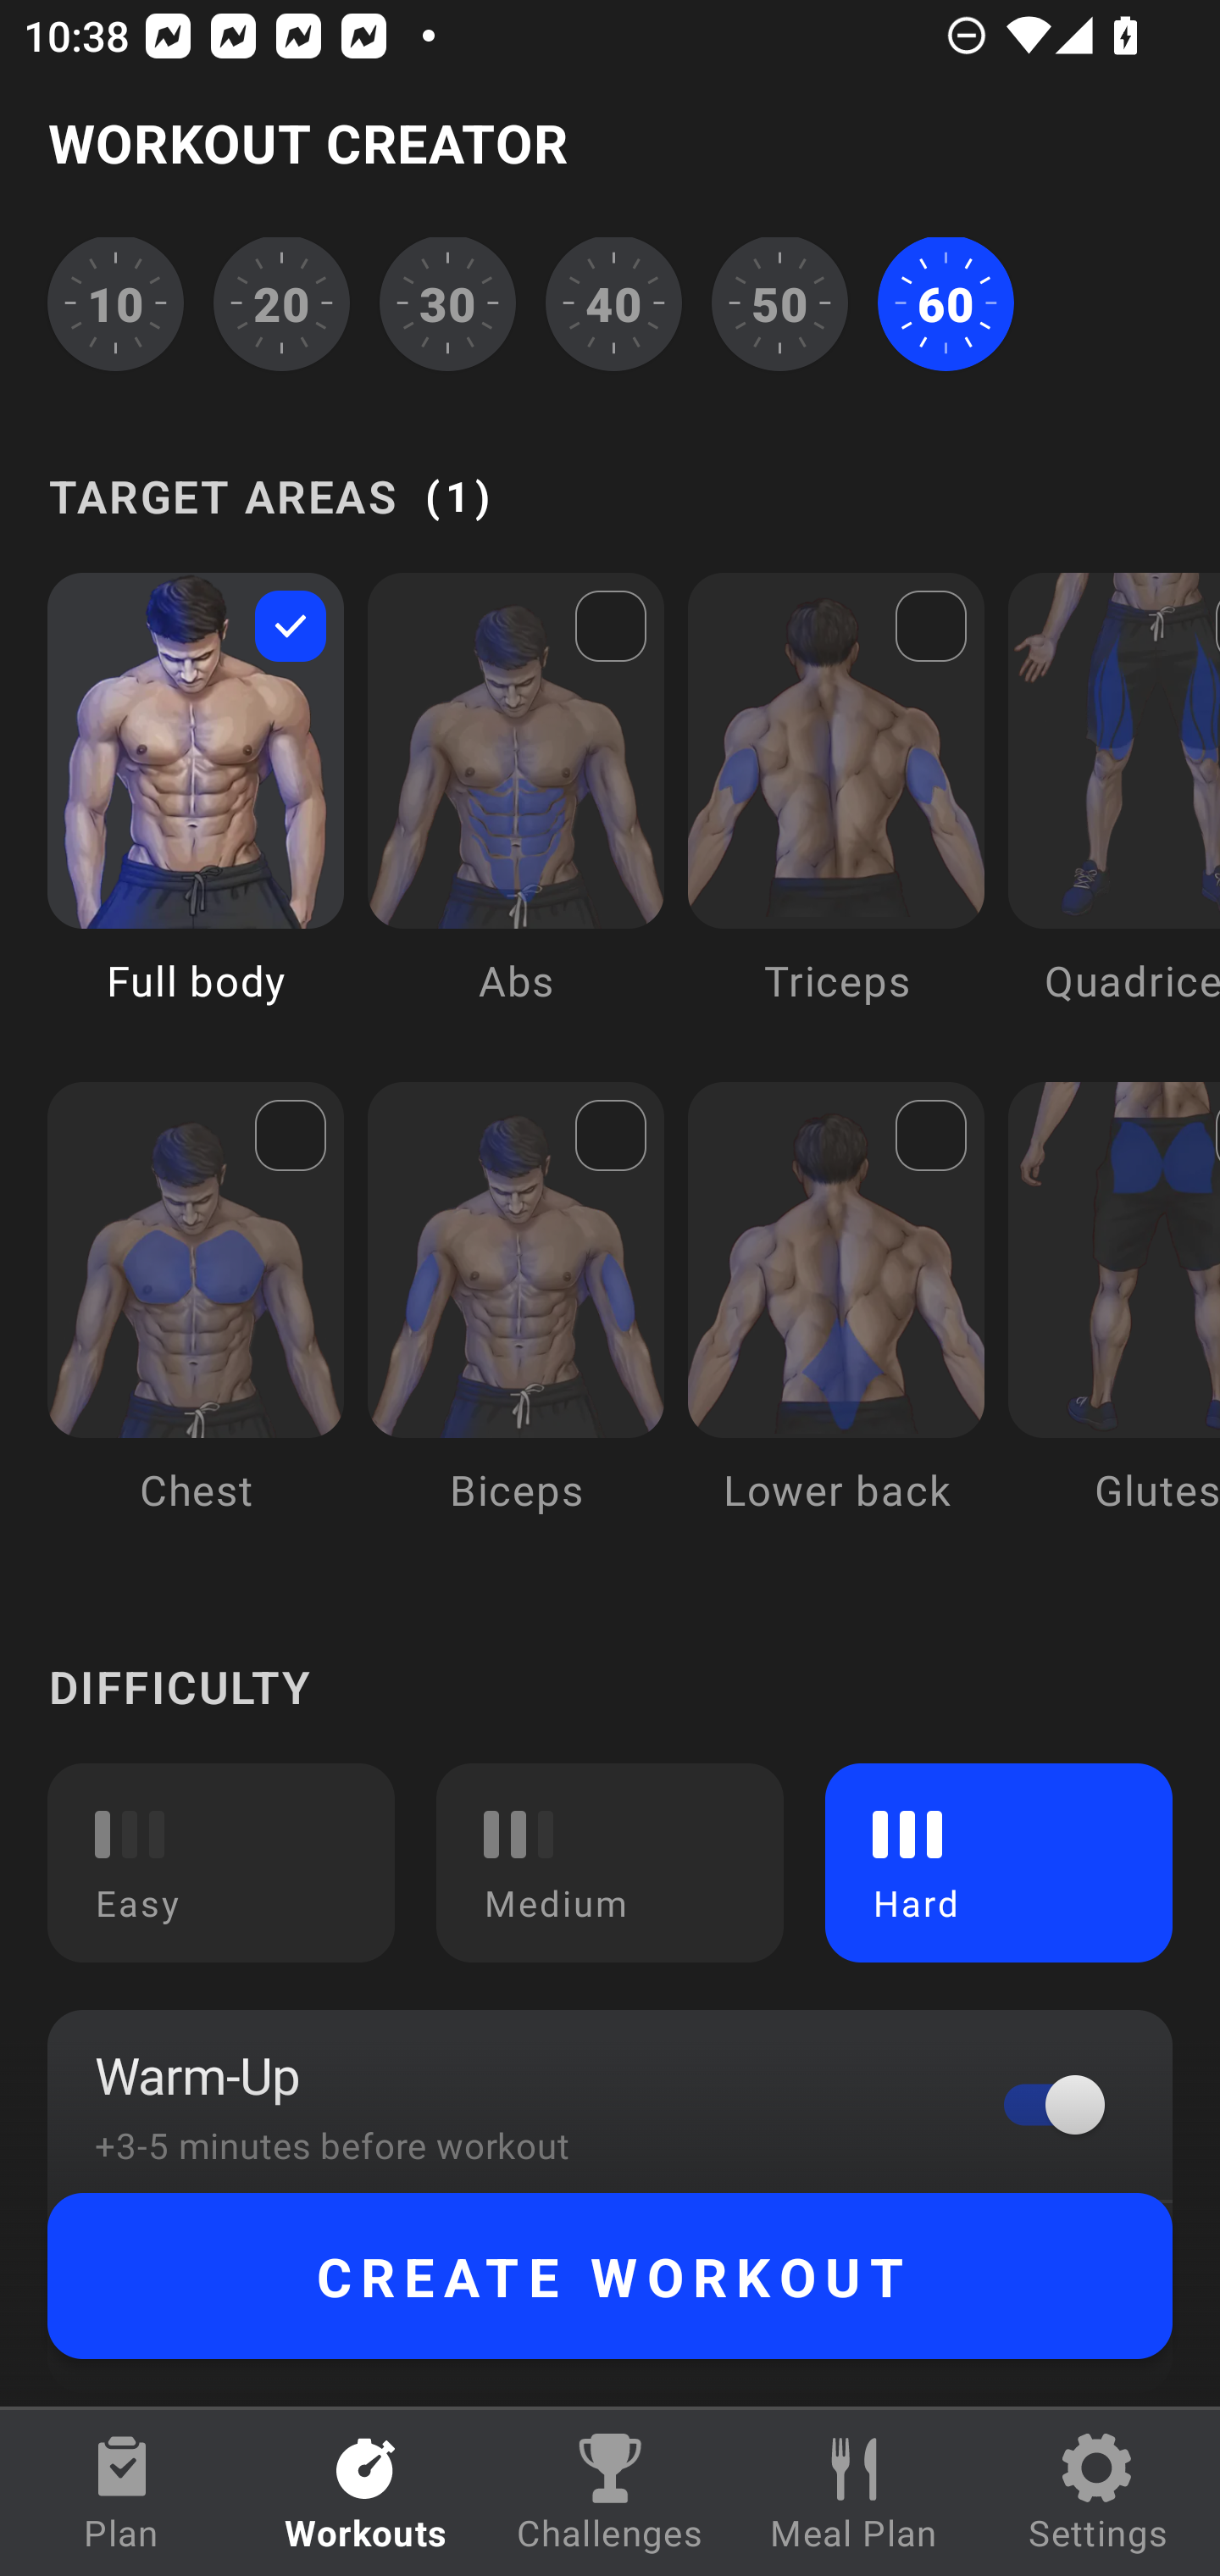 The width and height of the screenshot is (1220, 2576). What do you see at coordinates (854, 2493) in the screenshot?
I see ` Meal Plan ` at bounding box center [854, 2493].